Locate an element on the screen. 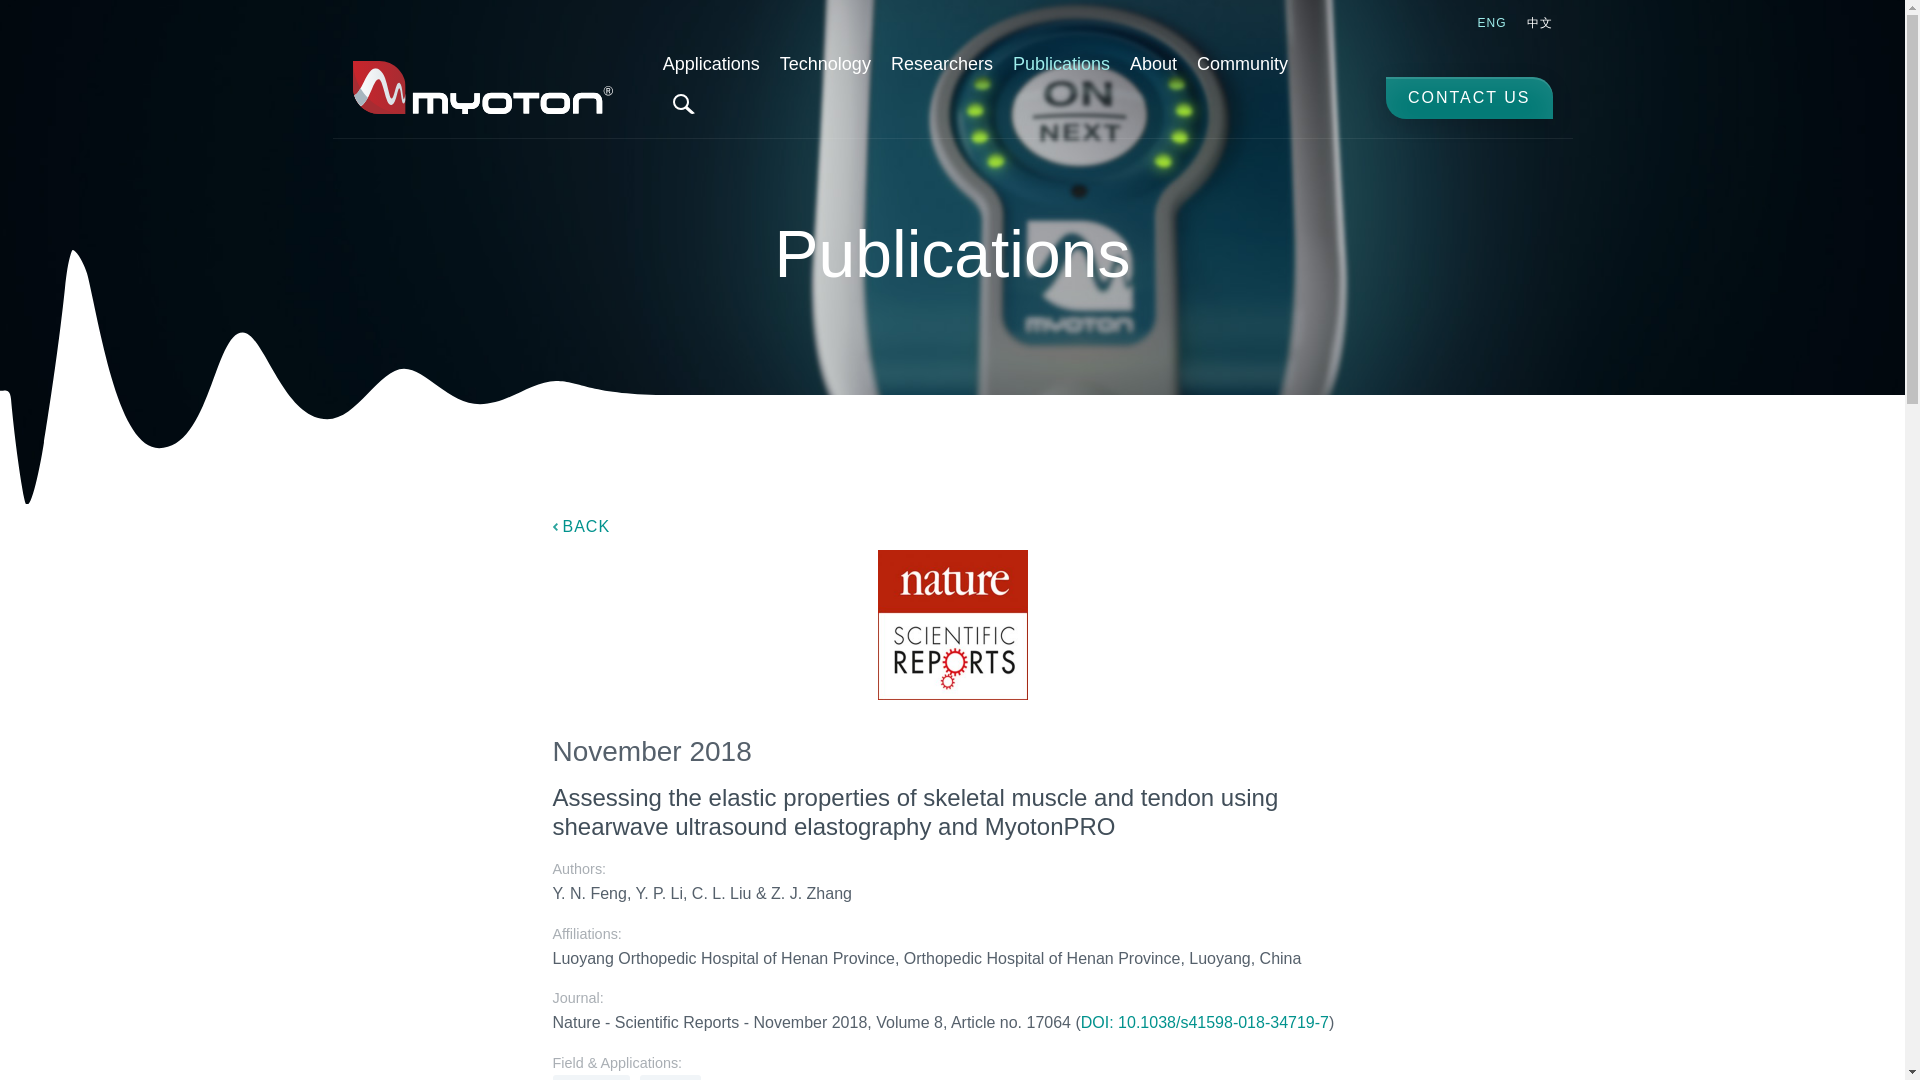  Applications is located at coordinates (710, 64).